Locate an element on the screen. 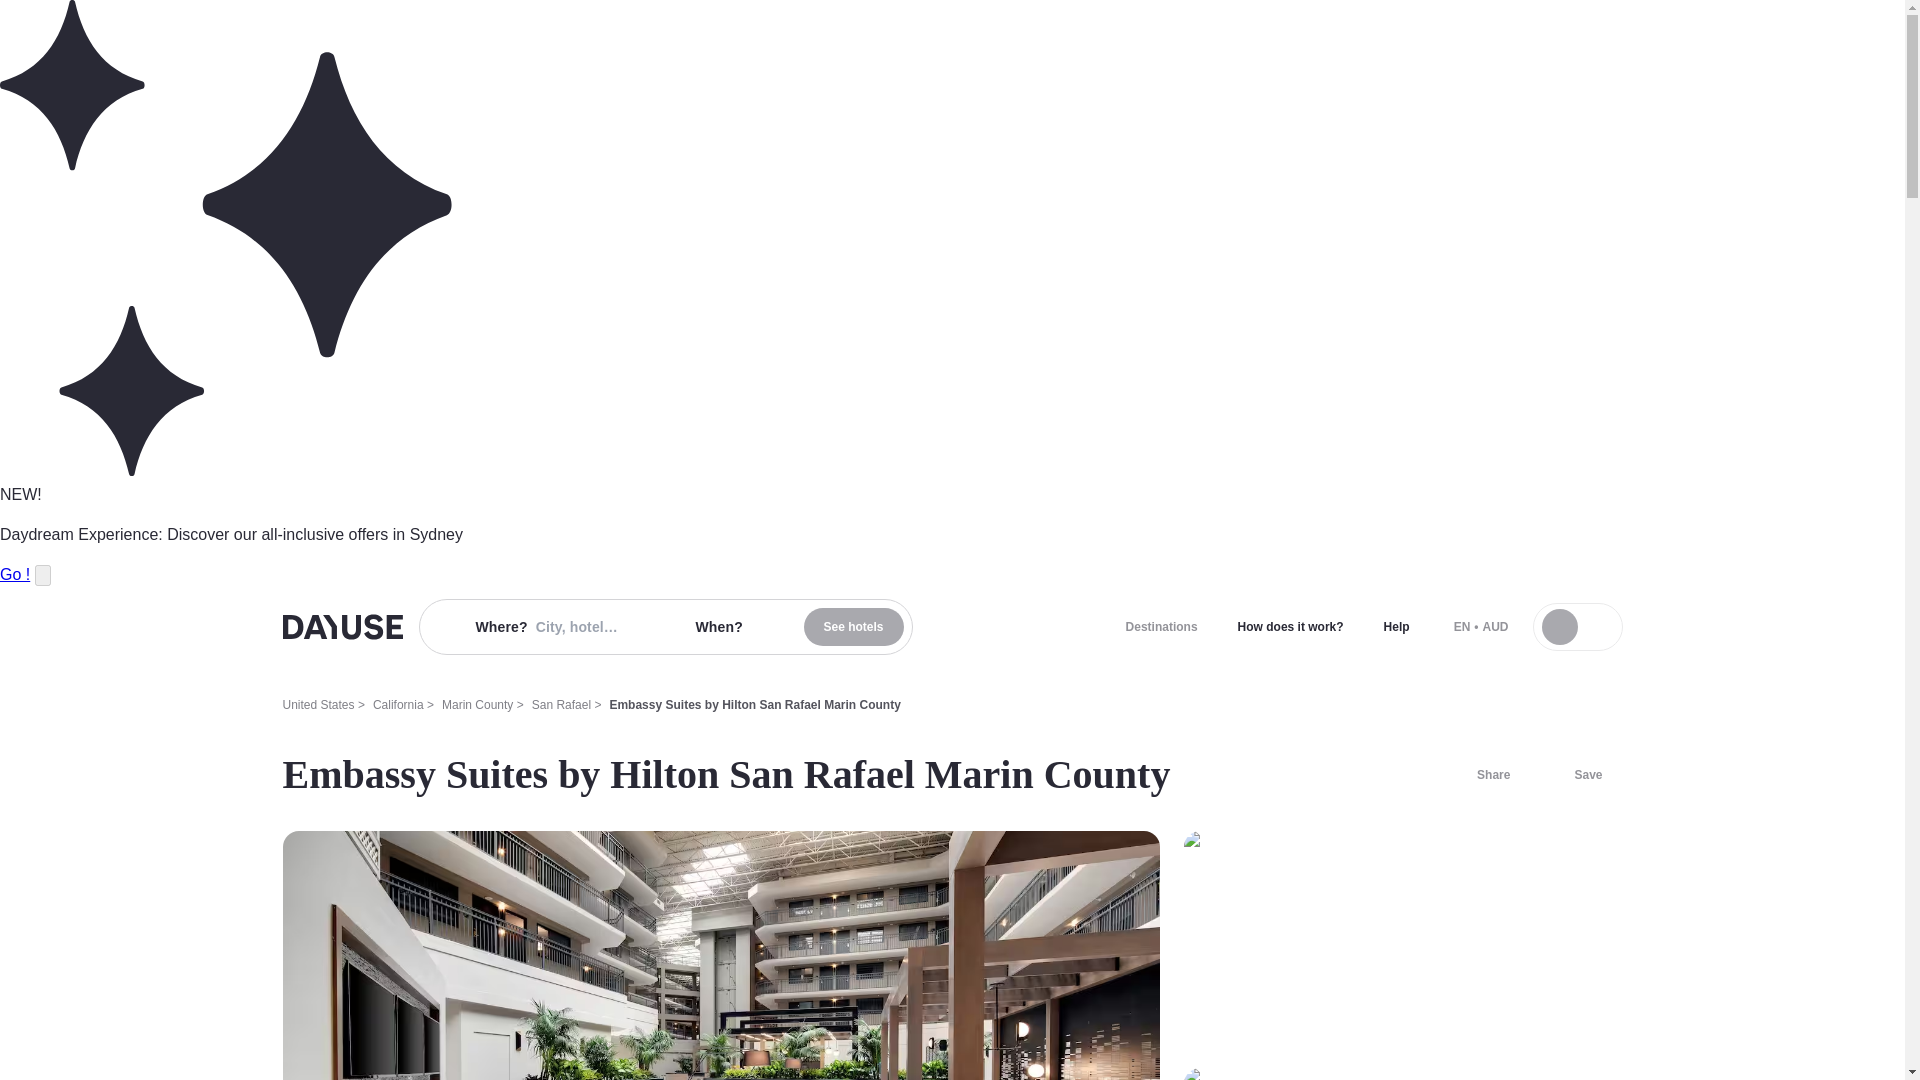 The width and height of the screenshot is (1920, 1080). California is located at coordinates (398, 704).